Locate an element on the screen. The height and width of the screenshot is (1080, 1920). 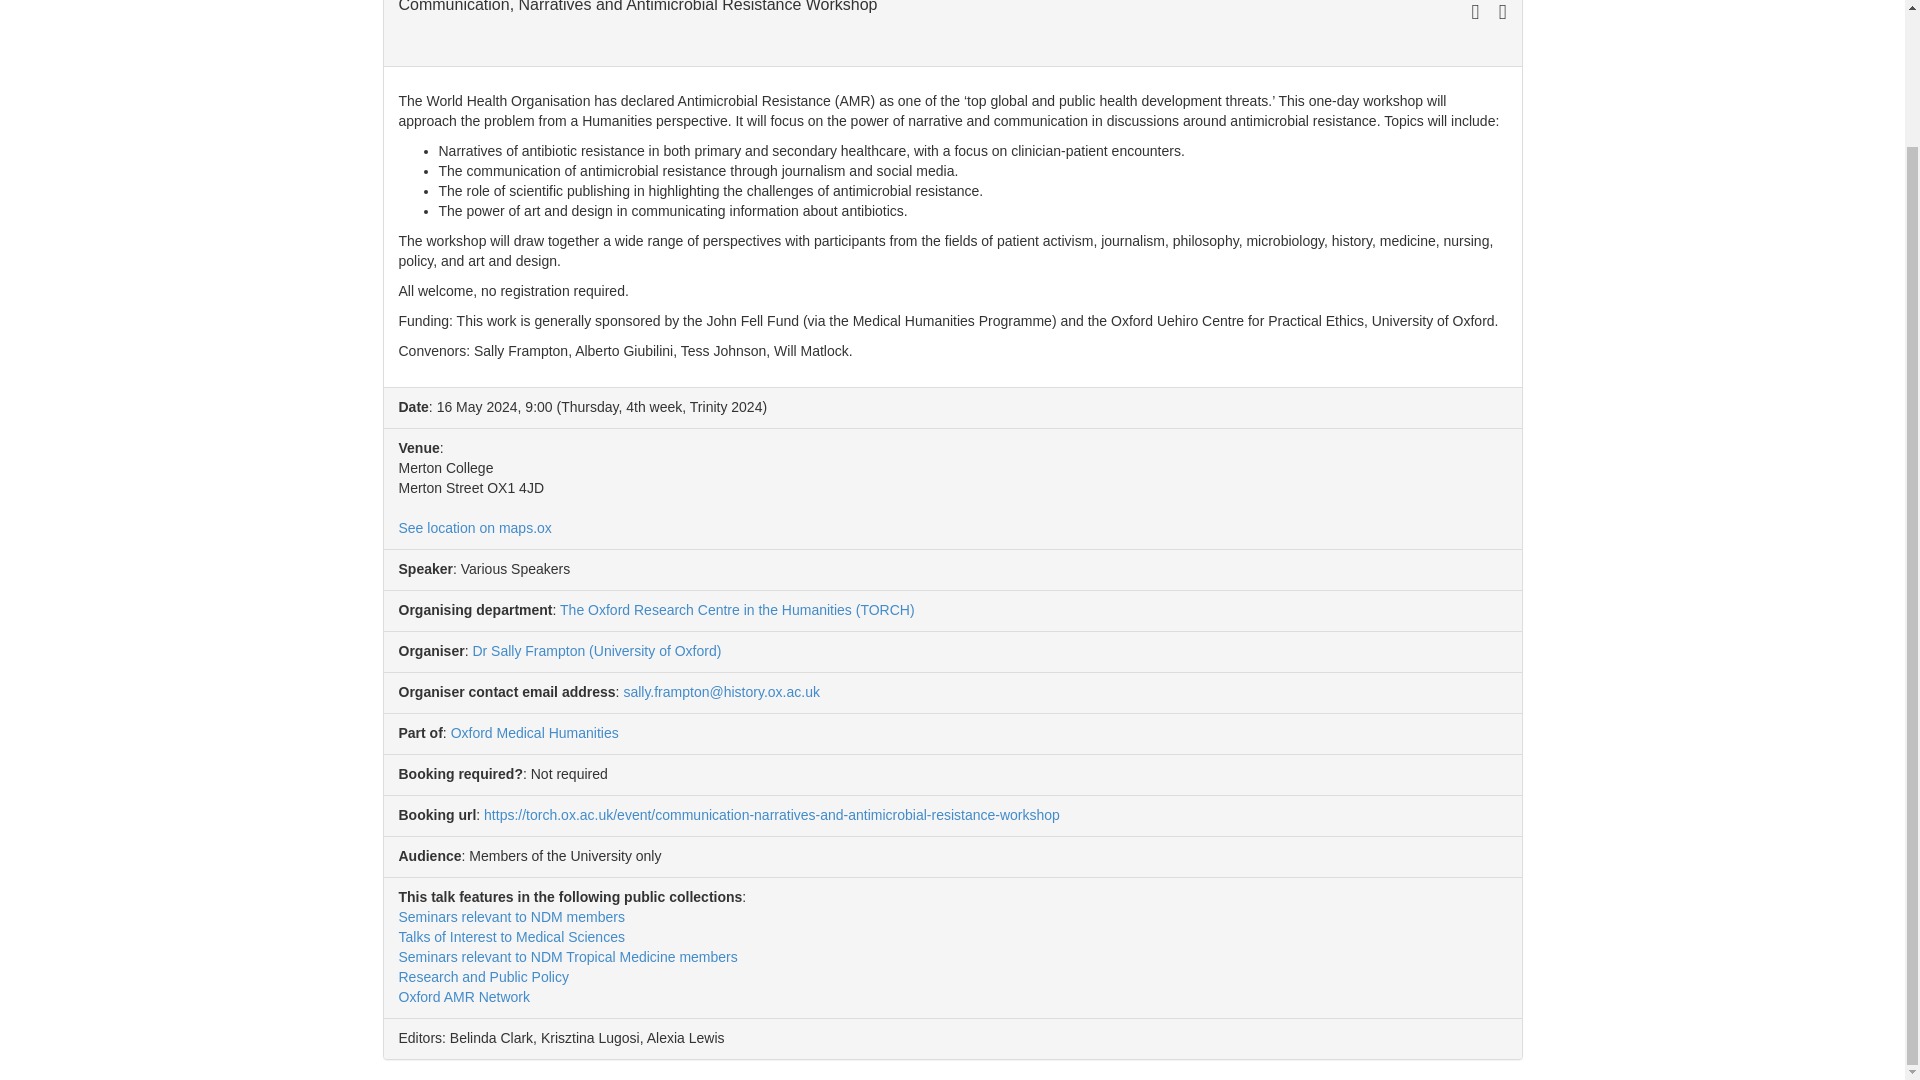
See location on maps.ox is located at coordinates (474, 527).